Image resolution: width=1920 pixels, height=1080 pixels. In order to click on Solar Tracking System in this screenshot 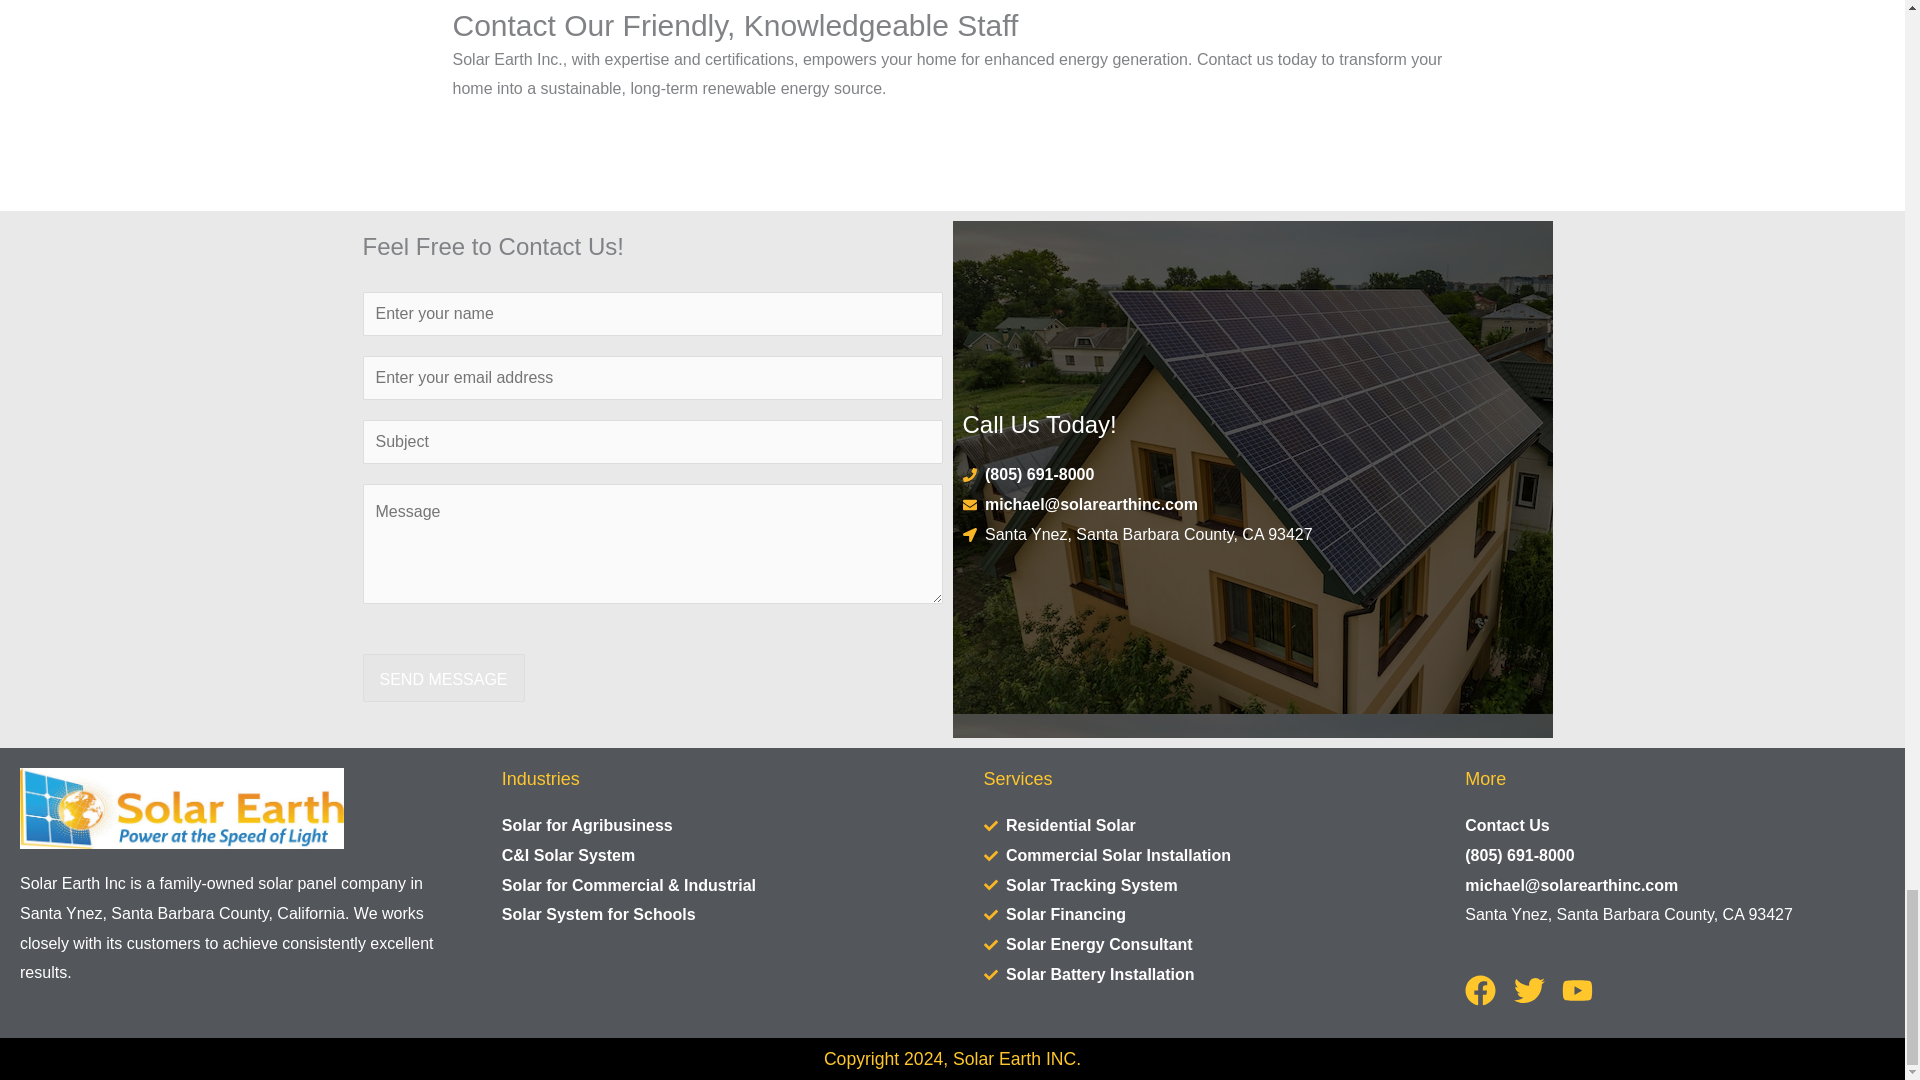, I will do `click(1193, 885)`.